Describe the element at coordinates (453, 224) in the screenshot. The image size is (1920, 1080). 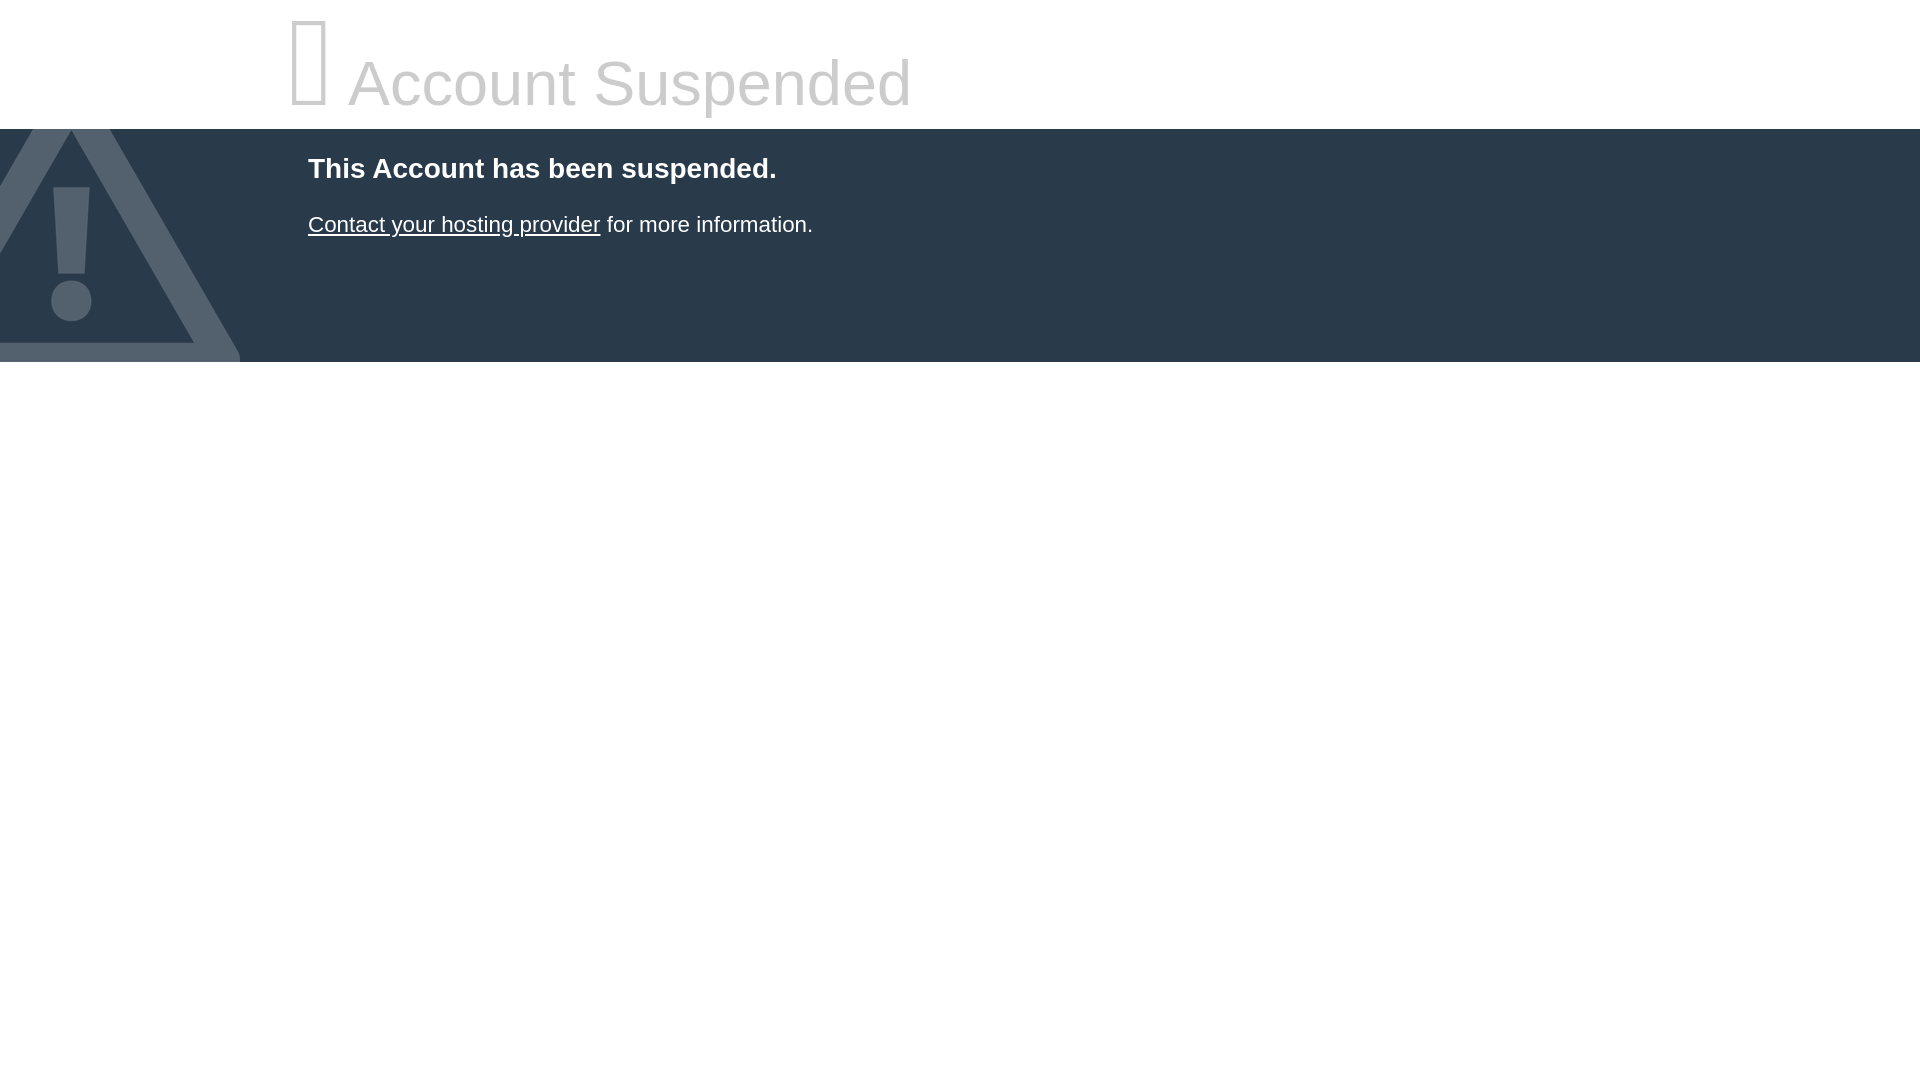
I see `Contact your hosting provider` at that location.